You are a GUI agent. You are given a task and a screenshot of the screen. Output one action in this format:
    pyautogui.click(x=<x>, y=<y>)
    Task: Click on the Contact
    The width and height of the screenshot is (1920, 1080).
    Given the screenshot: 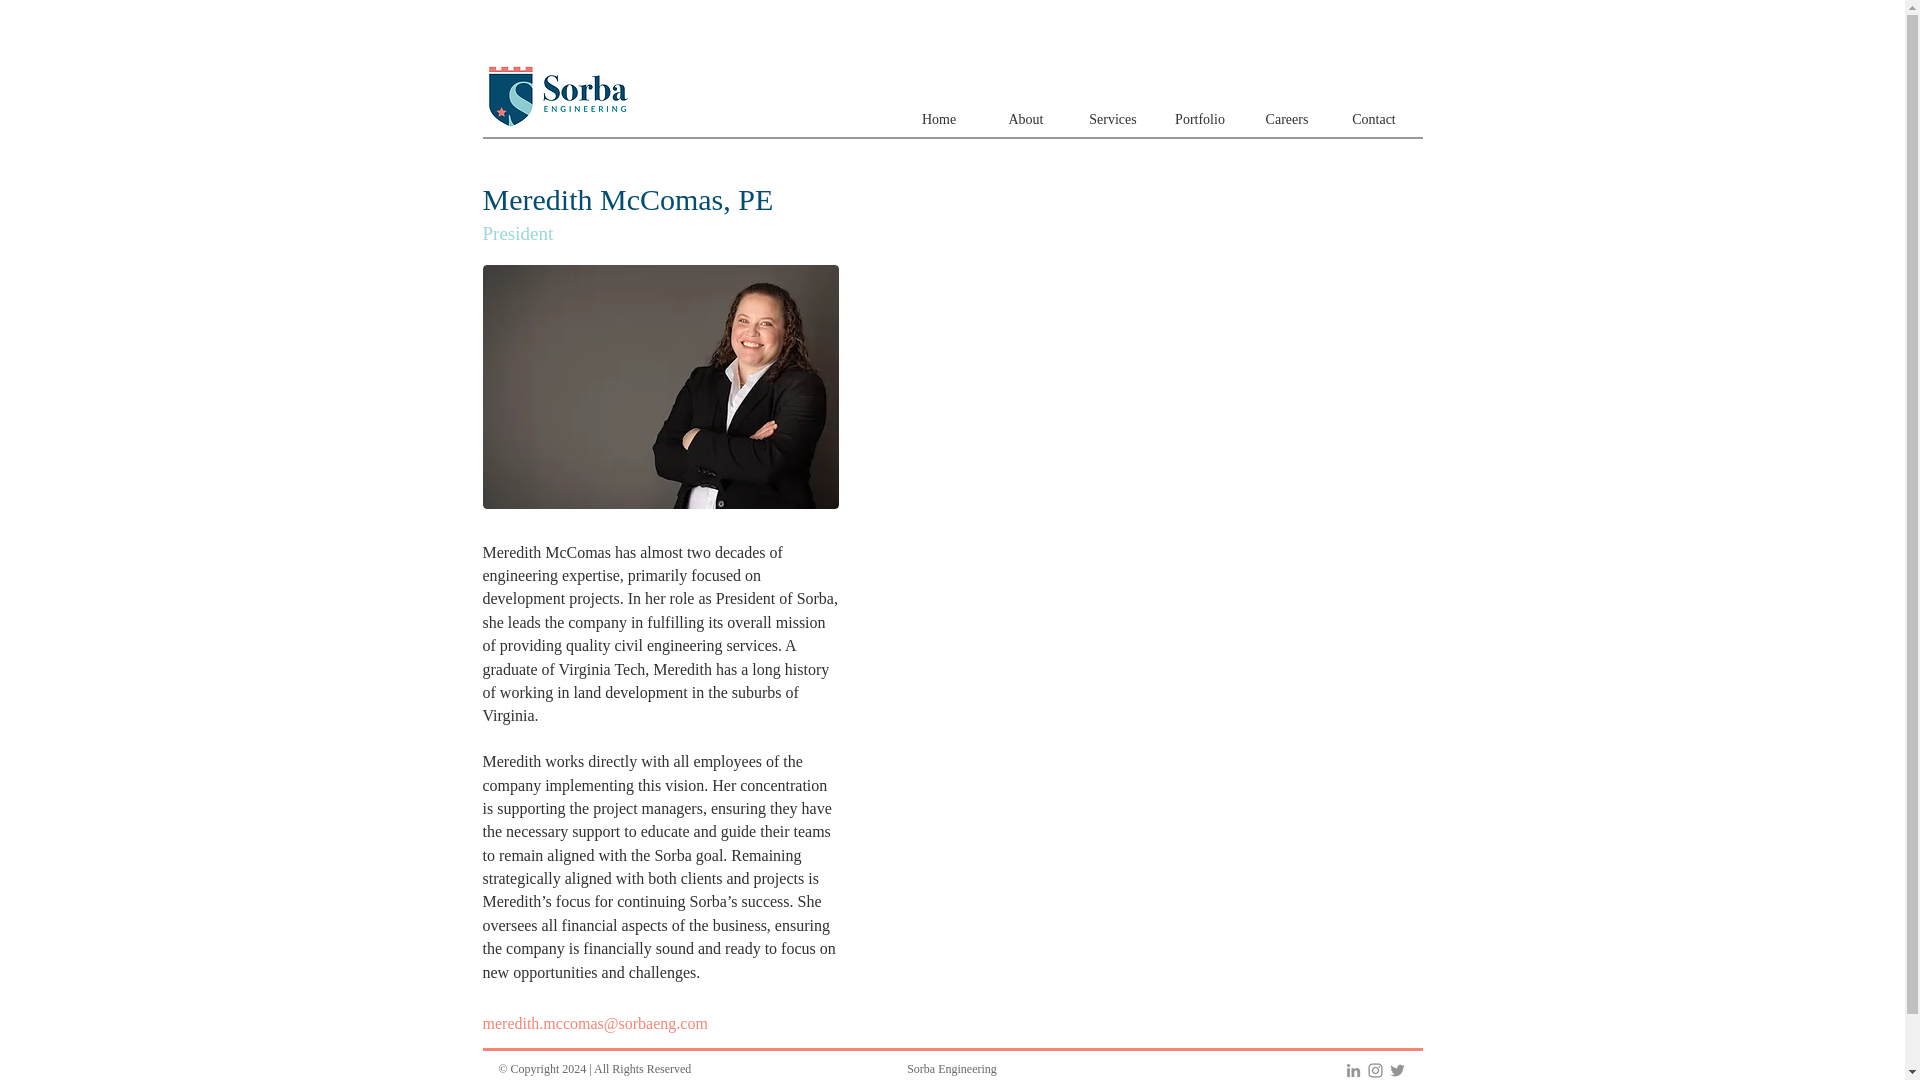 What is the action you would take?
    pyautogui.click(x=1373, y=120)
    